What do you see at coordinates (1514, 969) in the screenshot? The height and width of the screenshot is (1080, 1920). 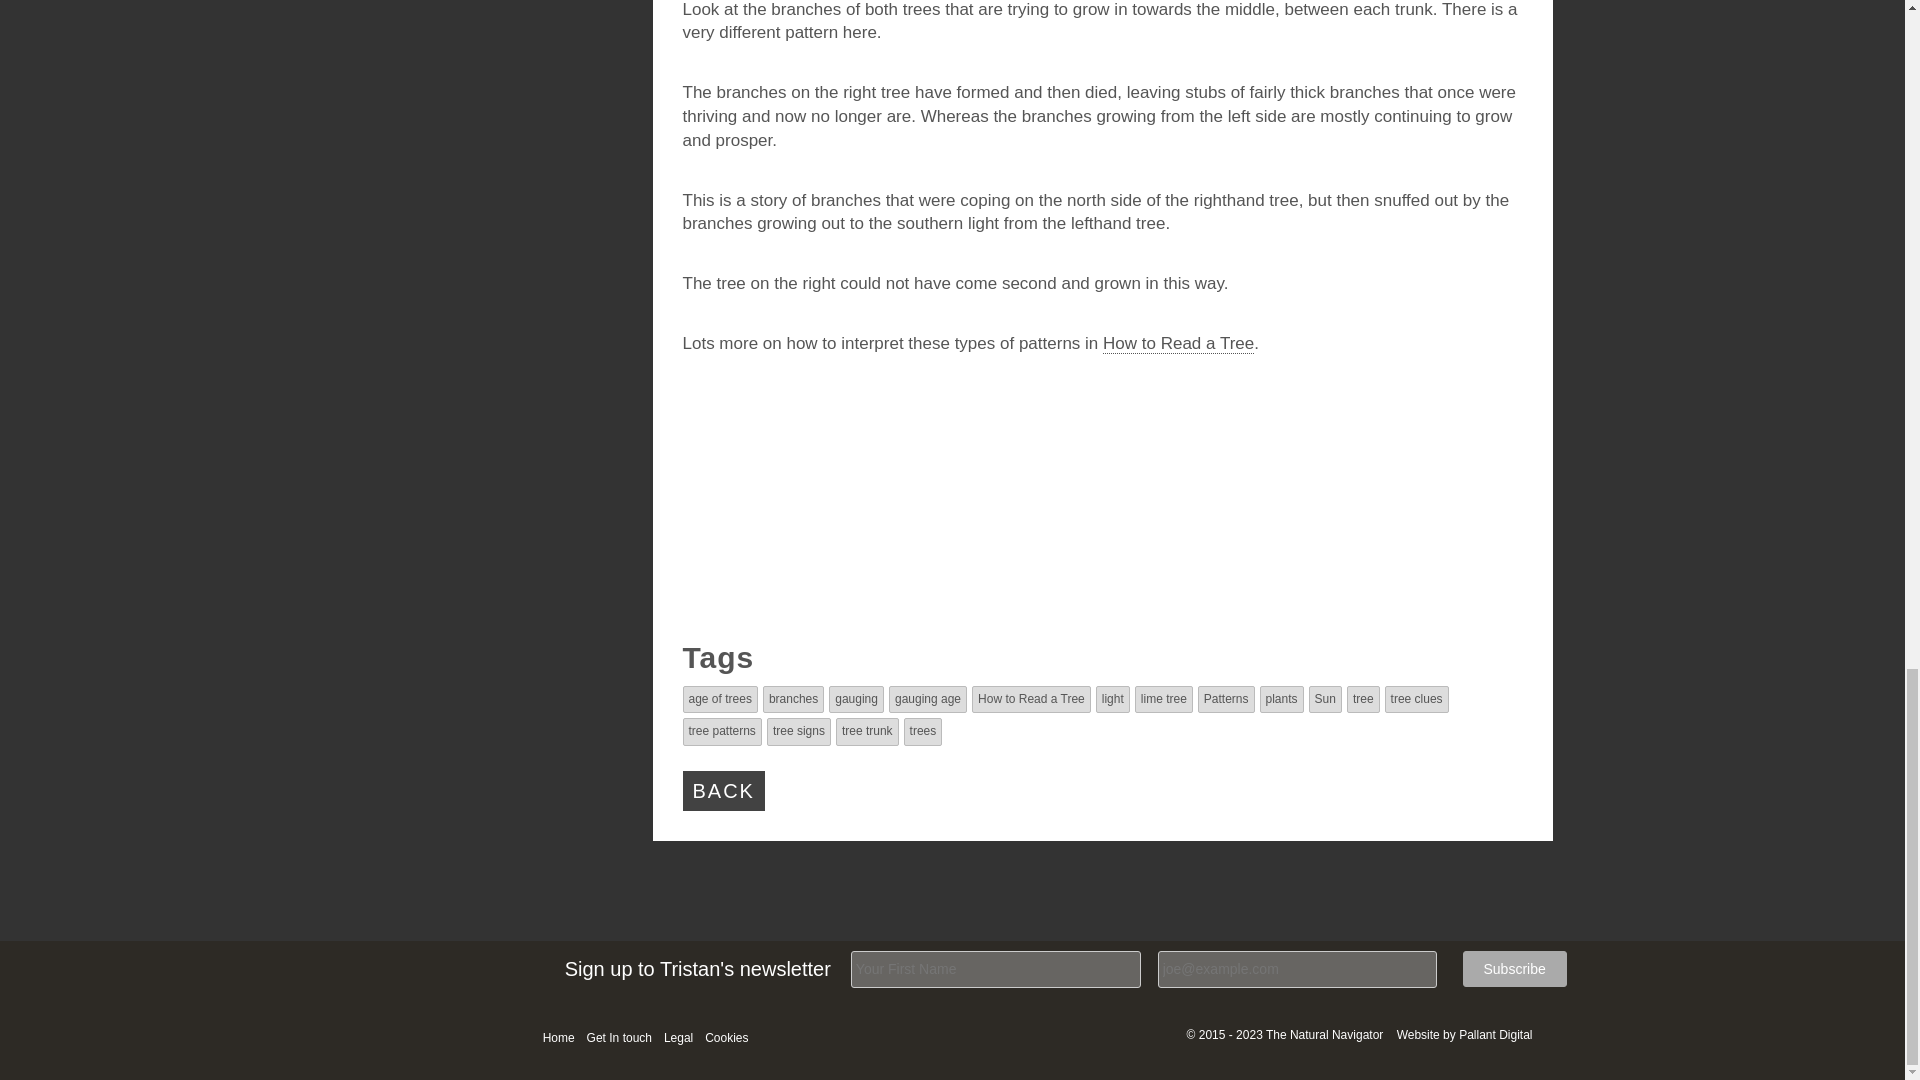 I see `Subscribe` at bounding box center [1514, 969].